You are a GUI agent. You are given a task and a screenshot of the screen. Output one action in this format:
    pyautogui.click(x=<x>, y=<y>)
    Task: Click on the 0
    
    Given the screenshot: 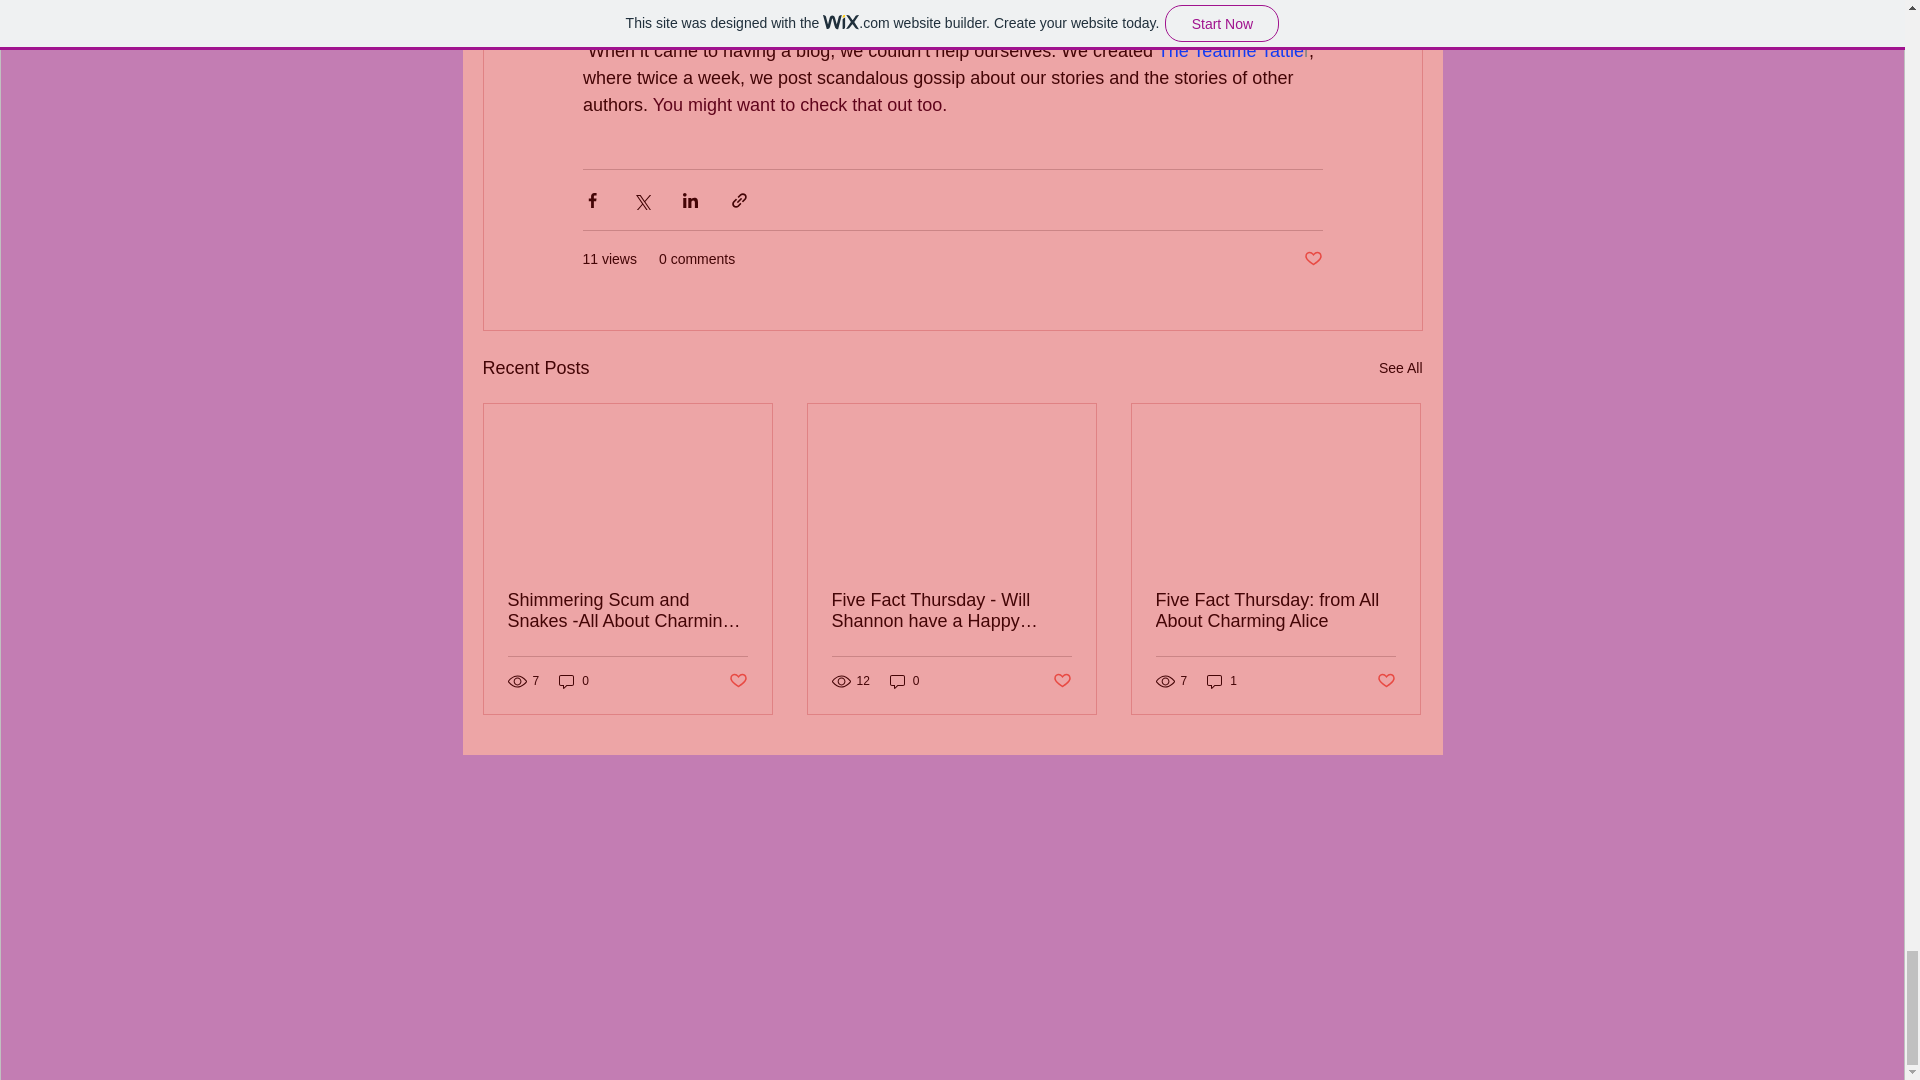 What is the action you would take?
    pyautogui.click(x=574, y=681)
    